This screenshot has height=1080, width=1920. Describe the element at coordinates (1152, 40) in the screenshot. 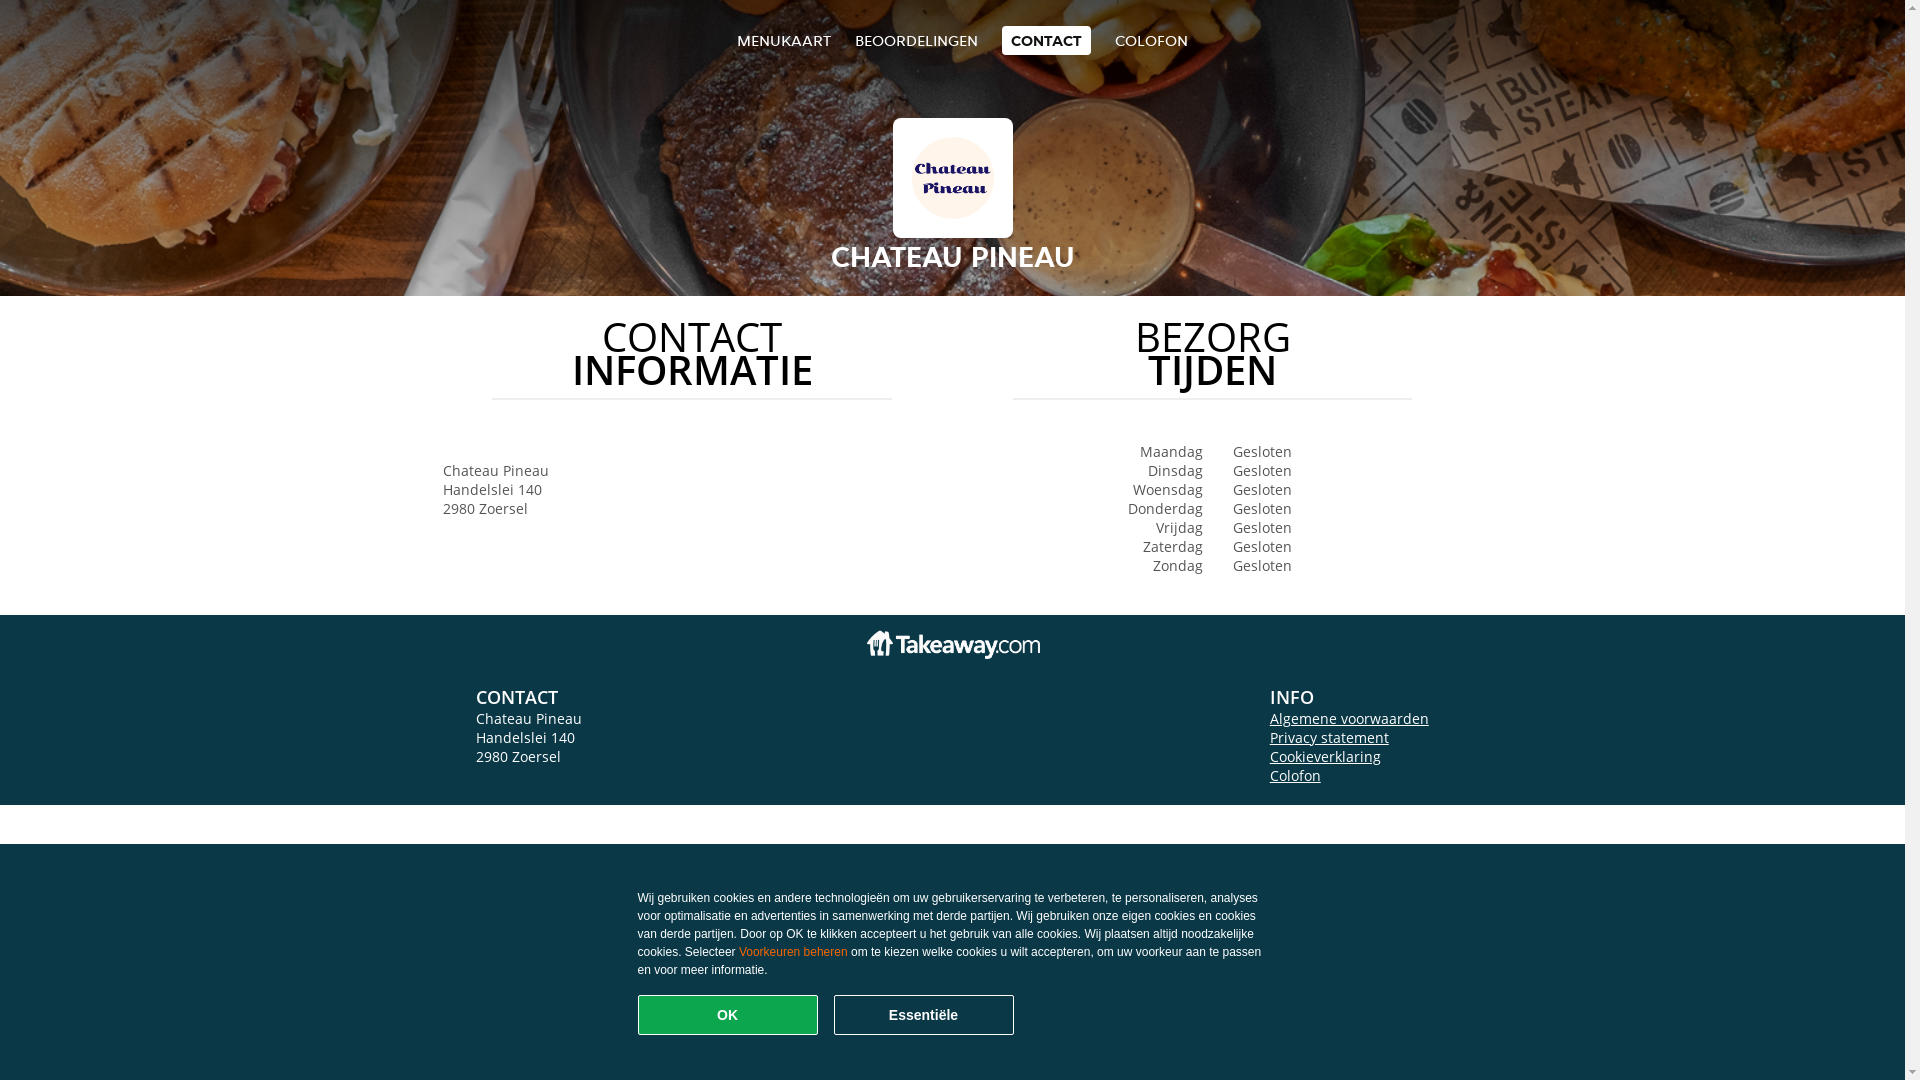

I see `COLOFON` at that location.